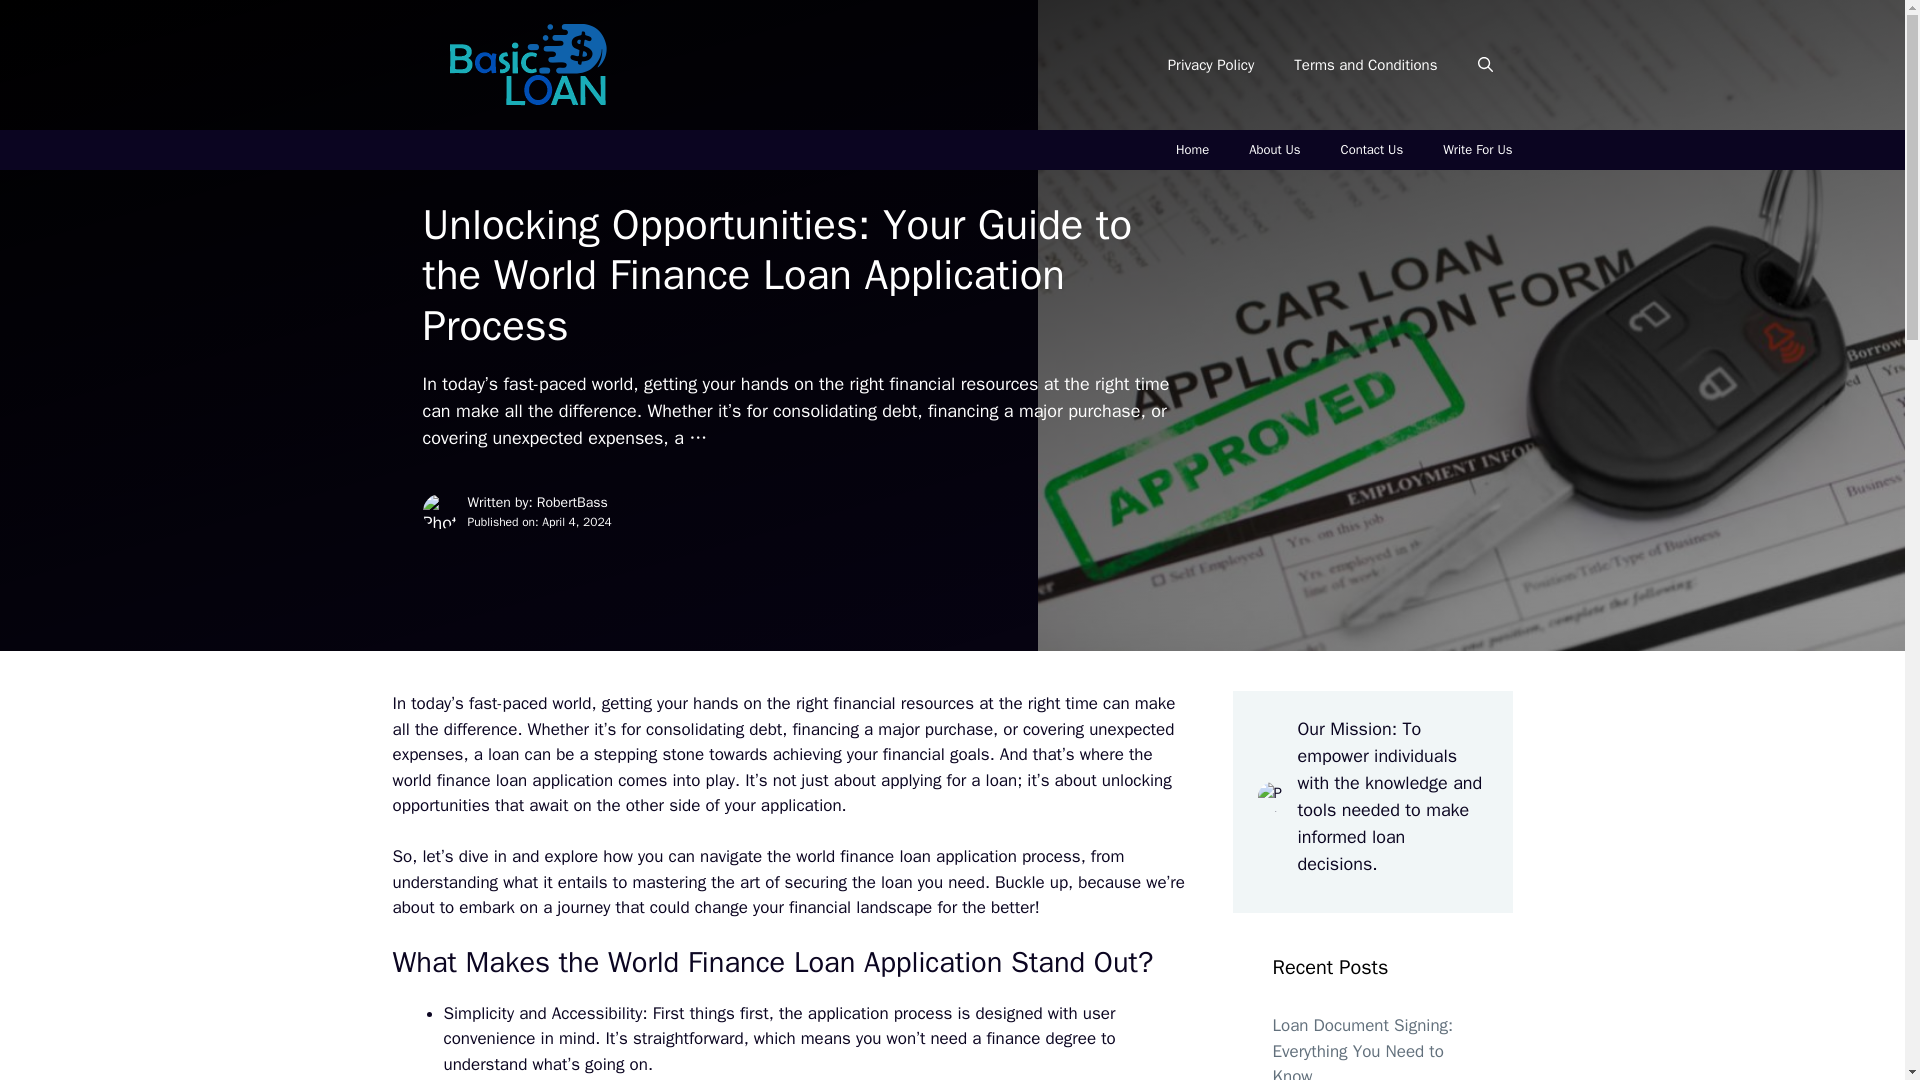  Describe the element at coordinates (1274, 149) in the screenshot. I see `About Us` at that location.